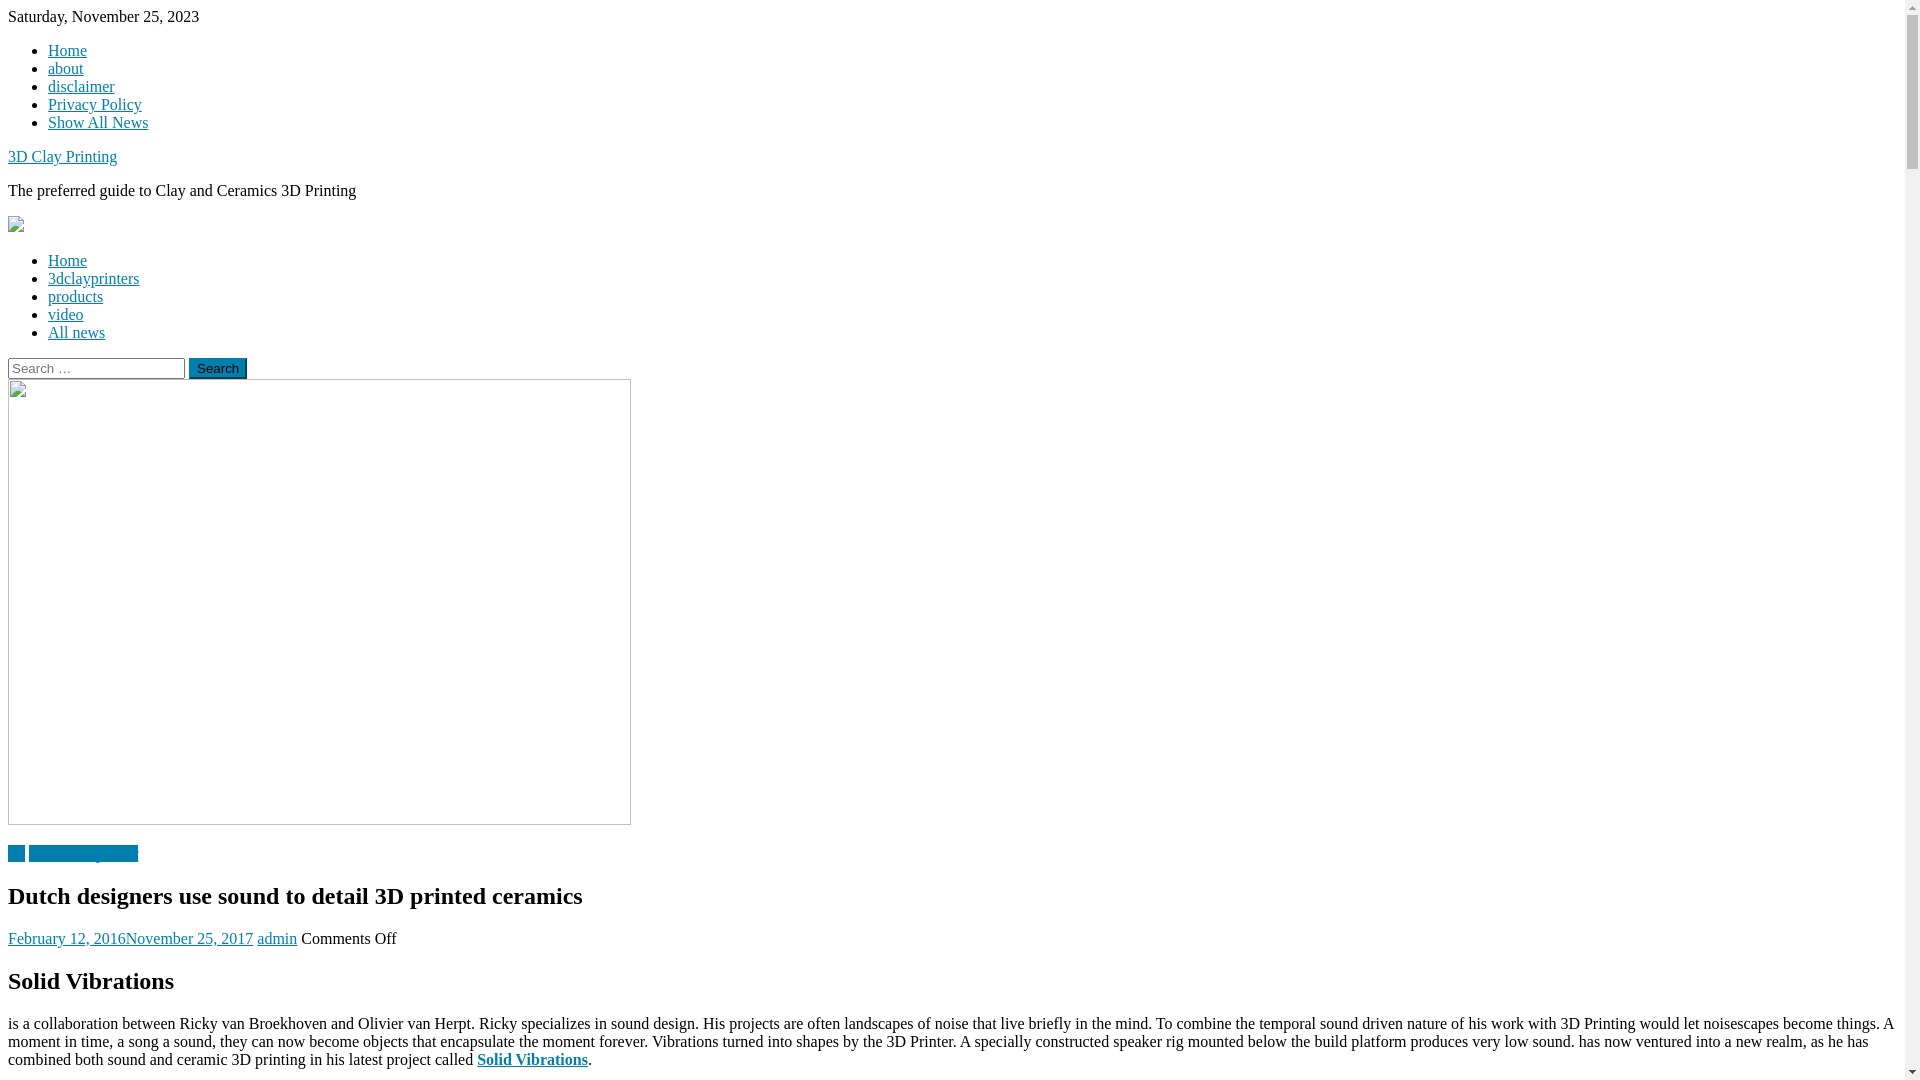 This screenshot has height=1080, width=1920. What do you see at coordinates (84, 854) in the screenshot?
I see `DIY delta printer` at bounding box center [84, 854].